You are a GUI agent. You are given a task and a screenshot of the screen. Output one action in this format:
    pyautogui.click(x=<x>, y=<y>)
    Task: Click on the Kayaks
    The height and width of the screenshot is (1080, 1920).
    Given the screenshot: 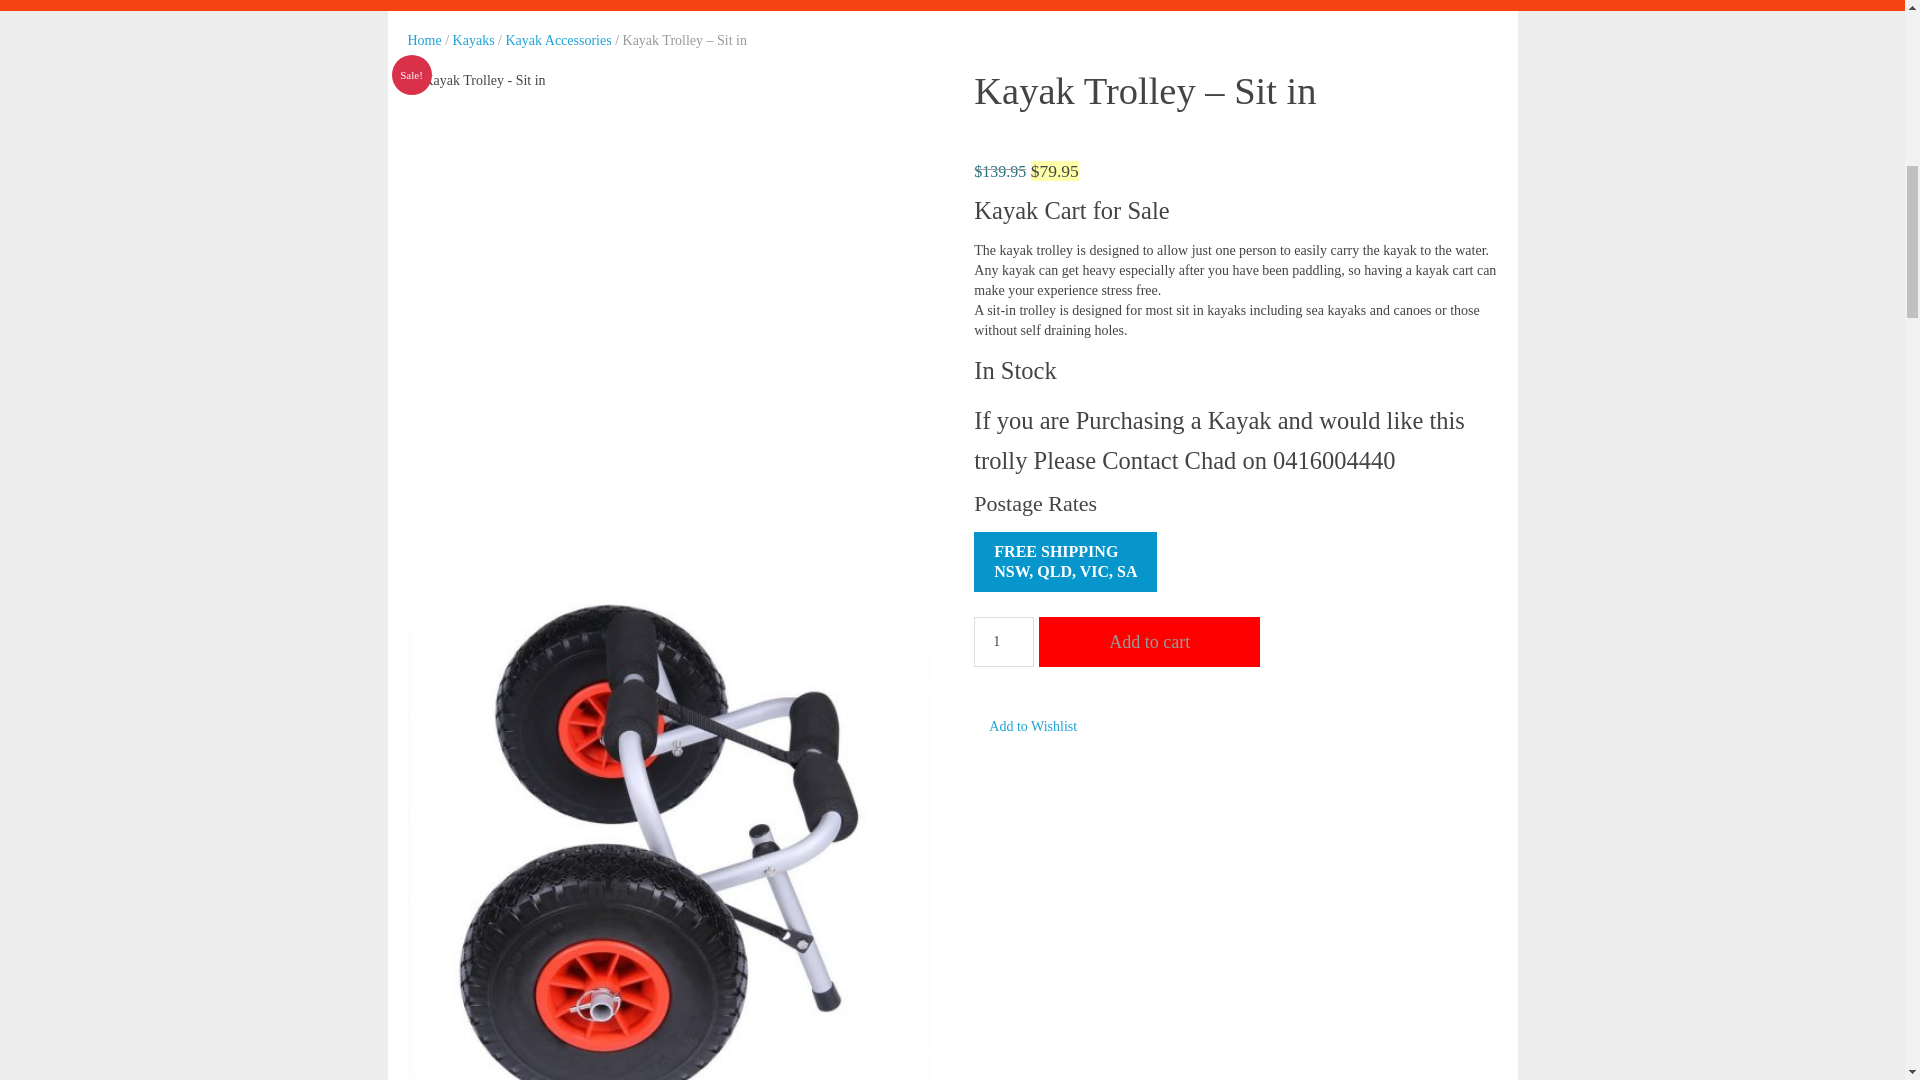 What is the action you would take?
    pyautogui.click(x=474, y=40)
    